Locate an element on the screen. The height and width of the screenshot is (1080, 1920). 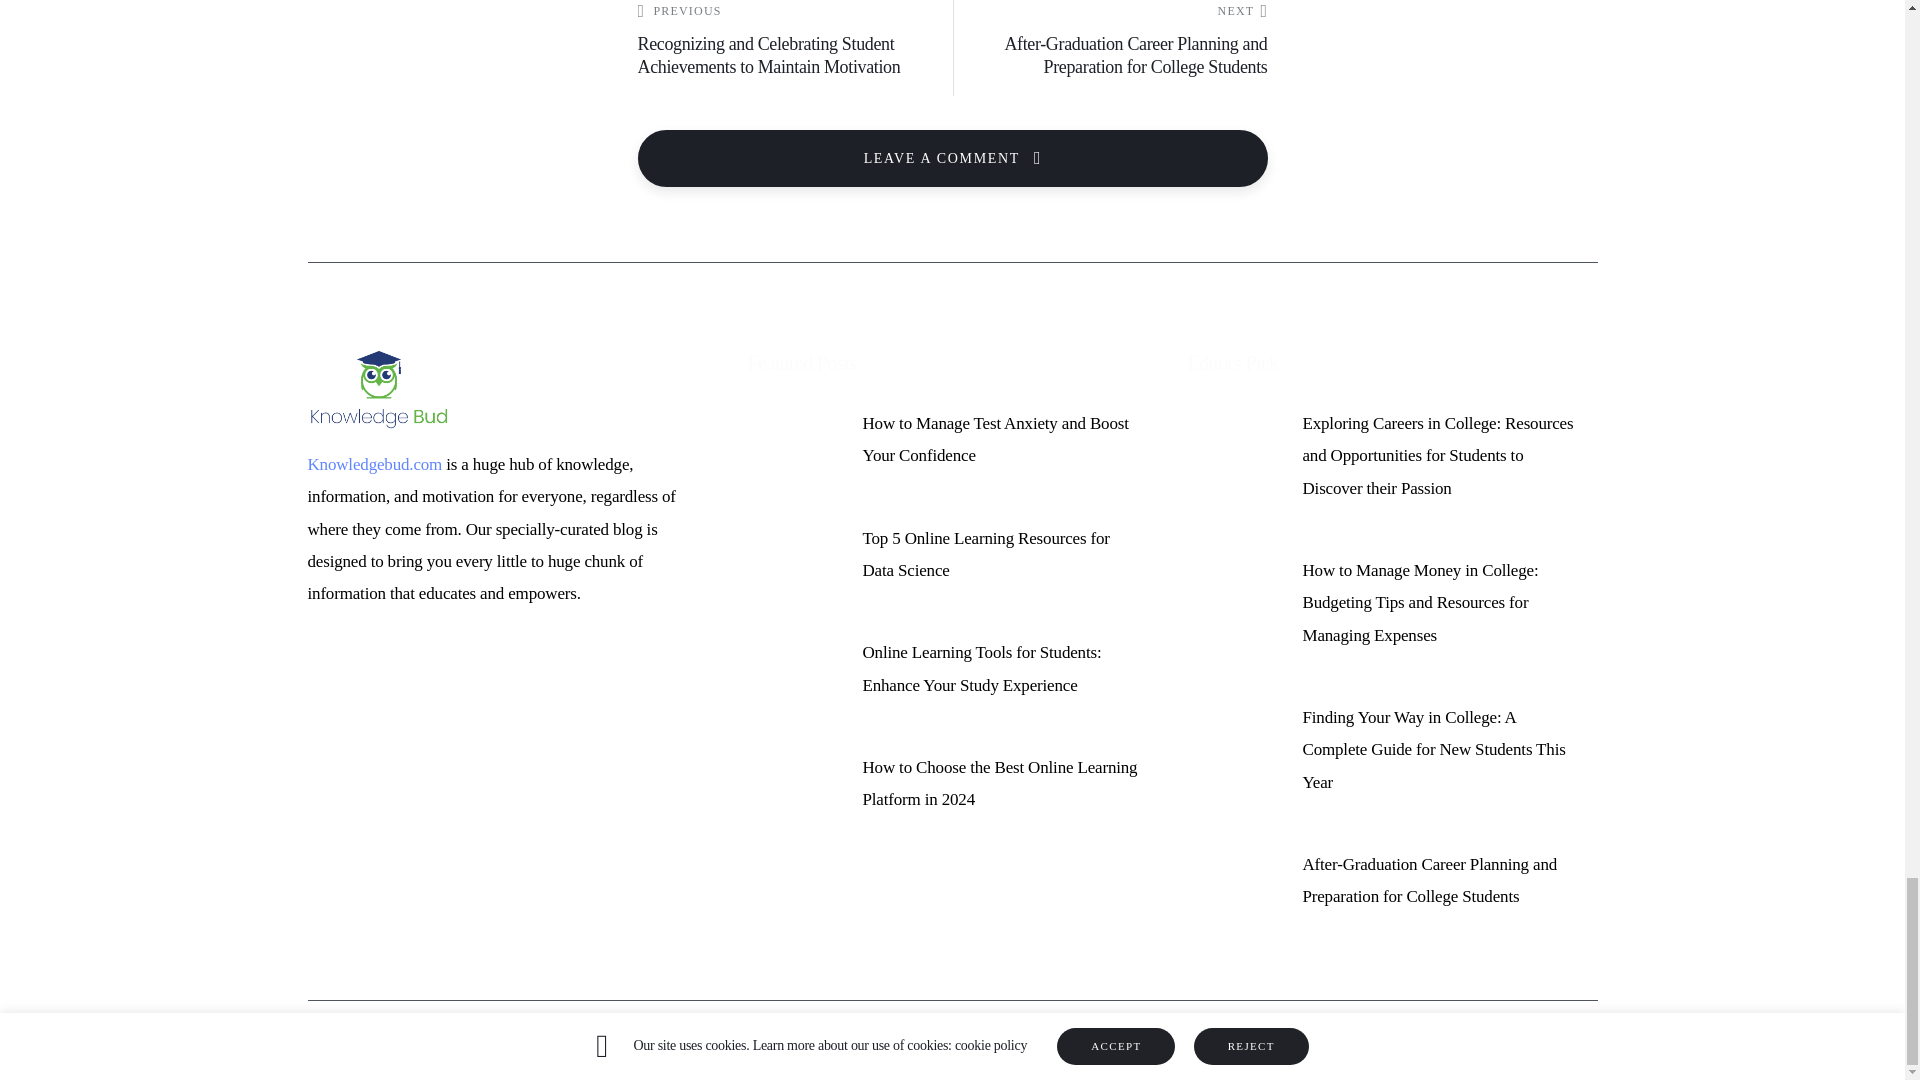
How to Choose the Best Online Learning Platform in 2024 is located at coordinates (999, 783).